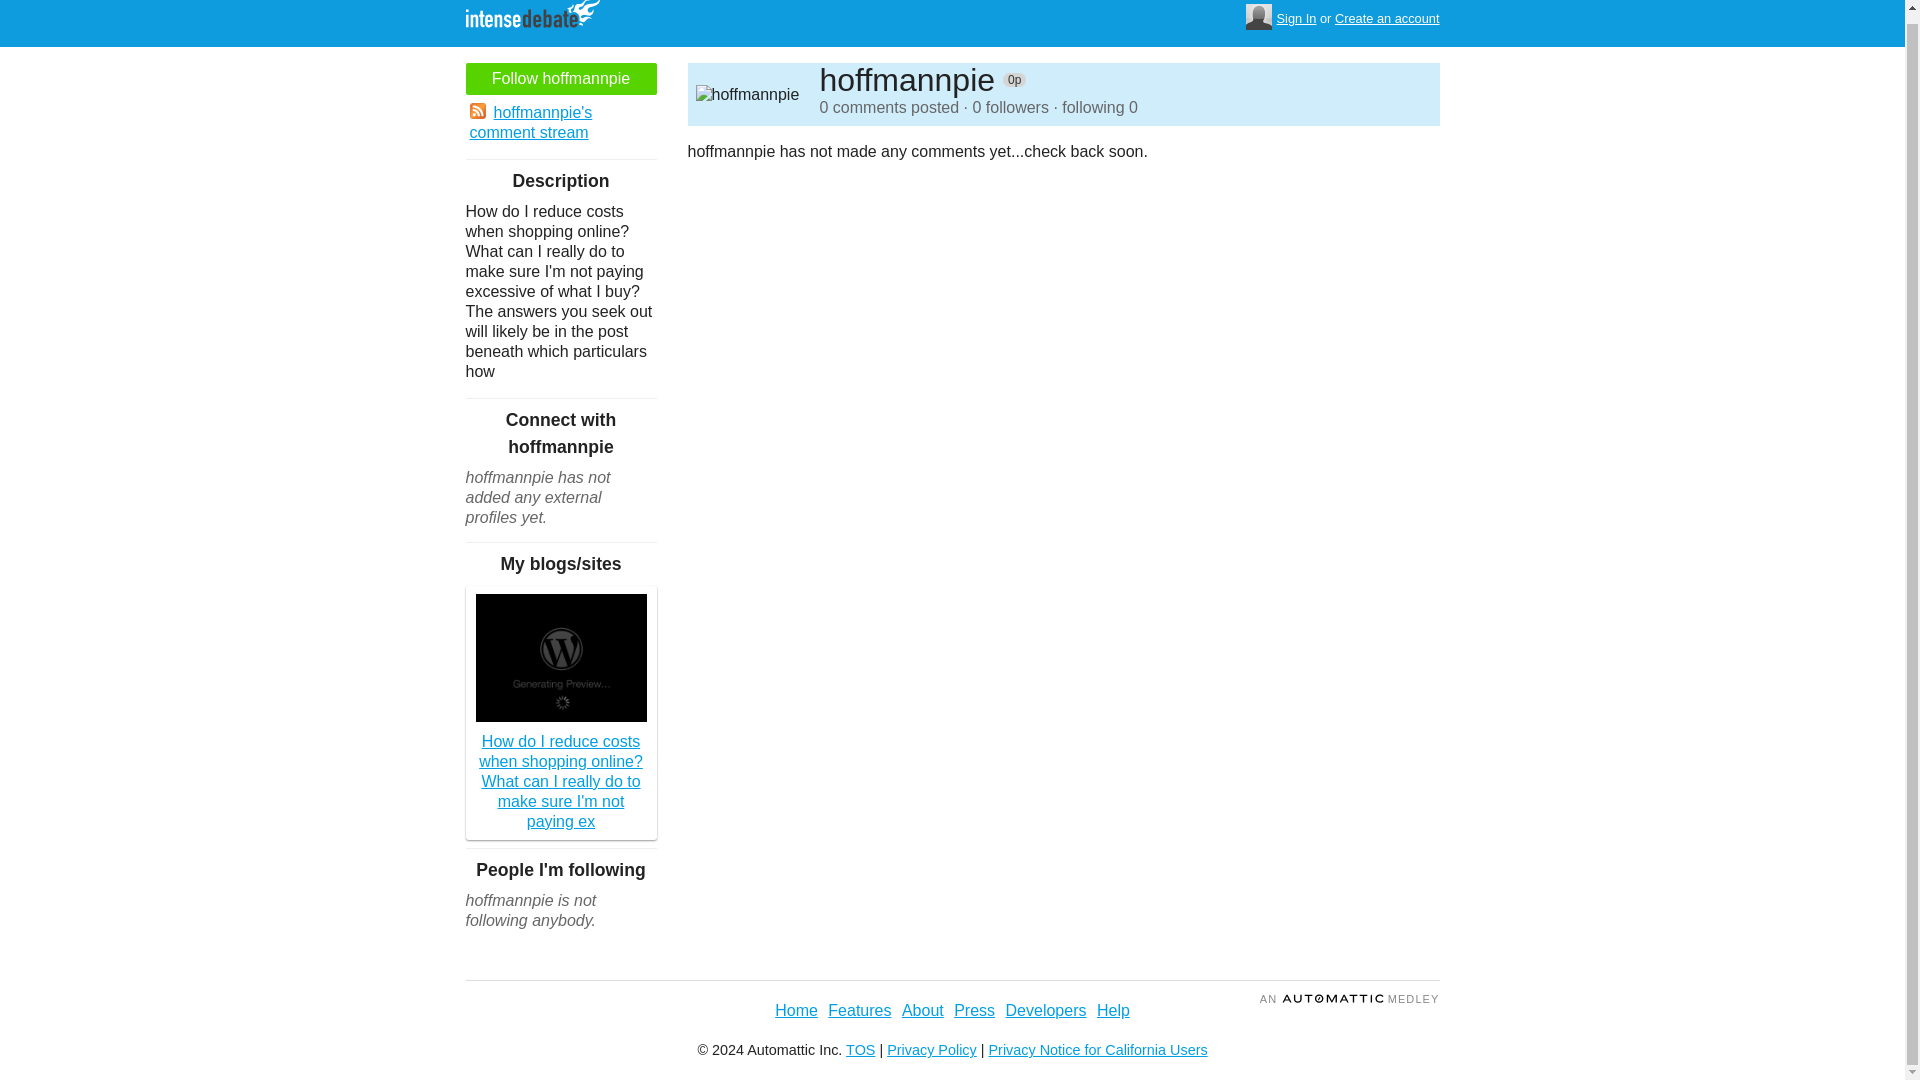 Image resolution: width=1920 pixels, height=1080 pixels. Describe the element at coordinates (923, 1010) in the screenshot. I see `About` at that location.